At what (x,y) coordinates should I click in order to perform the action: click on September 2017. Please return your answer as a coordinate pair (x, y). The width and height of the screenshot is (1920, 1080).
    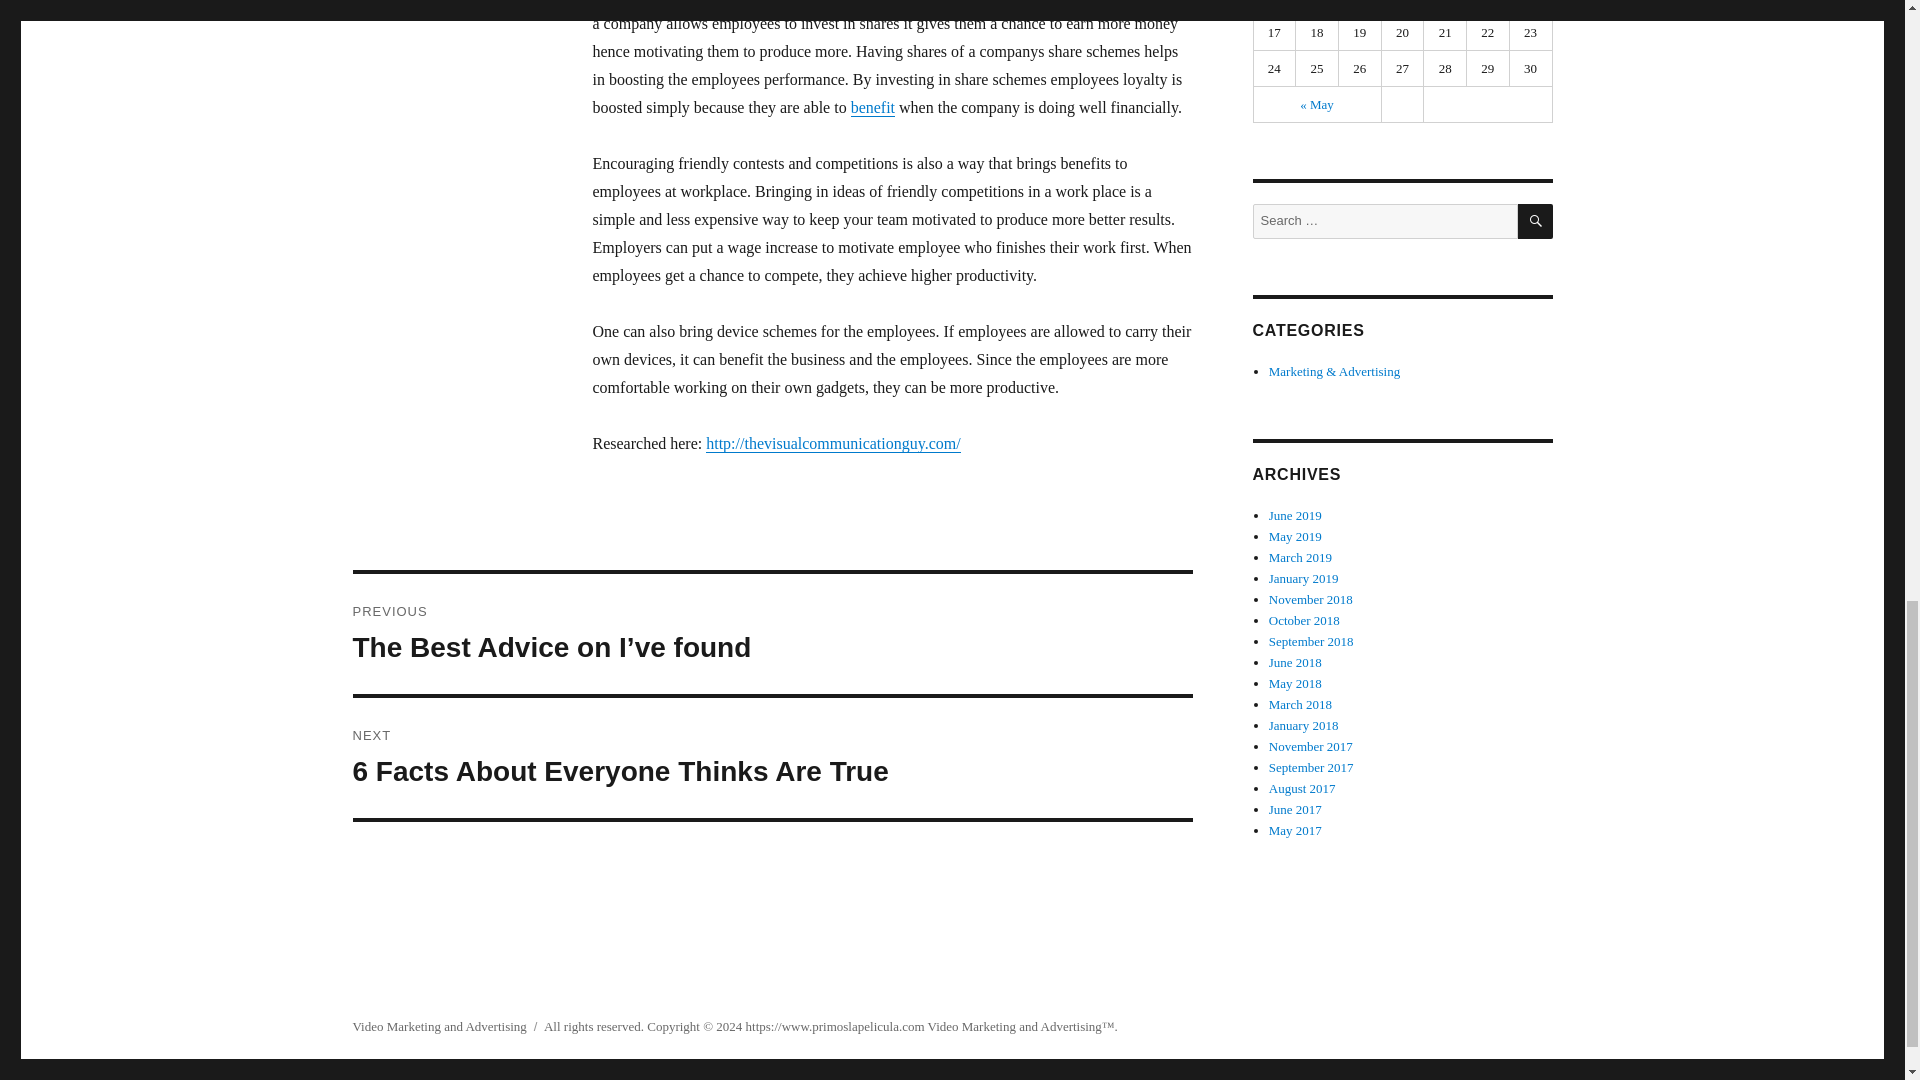
    Looking at the image, I should click on (1311, 768).